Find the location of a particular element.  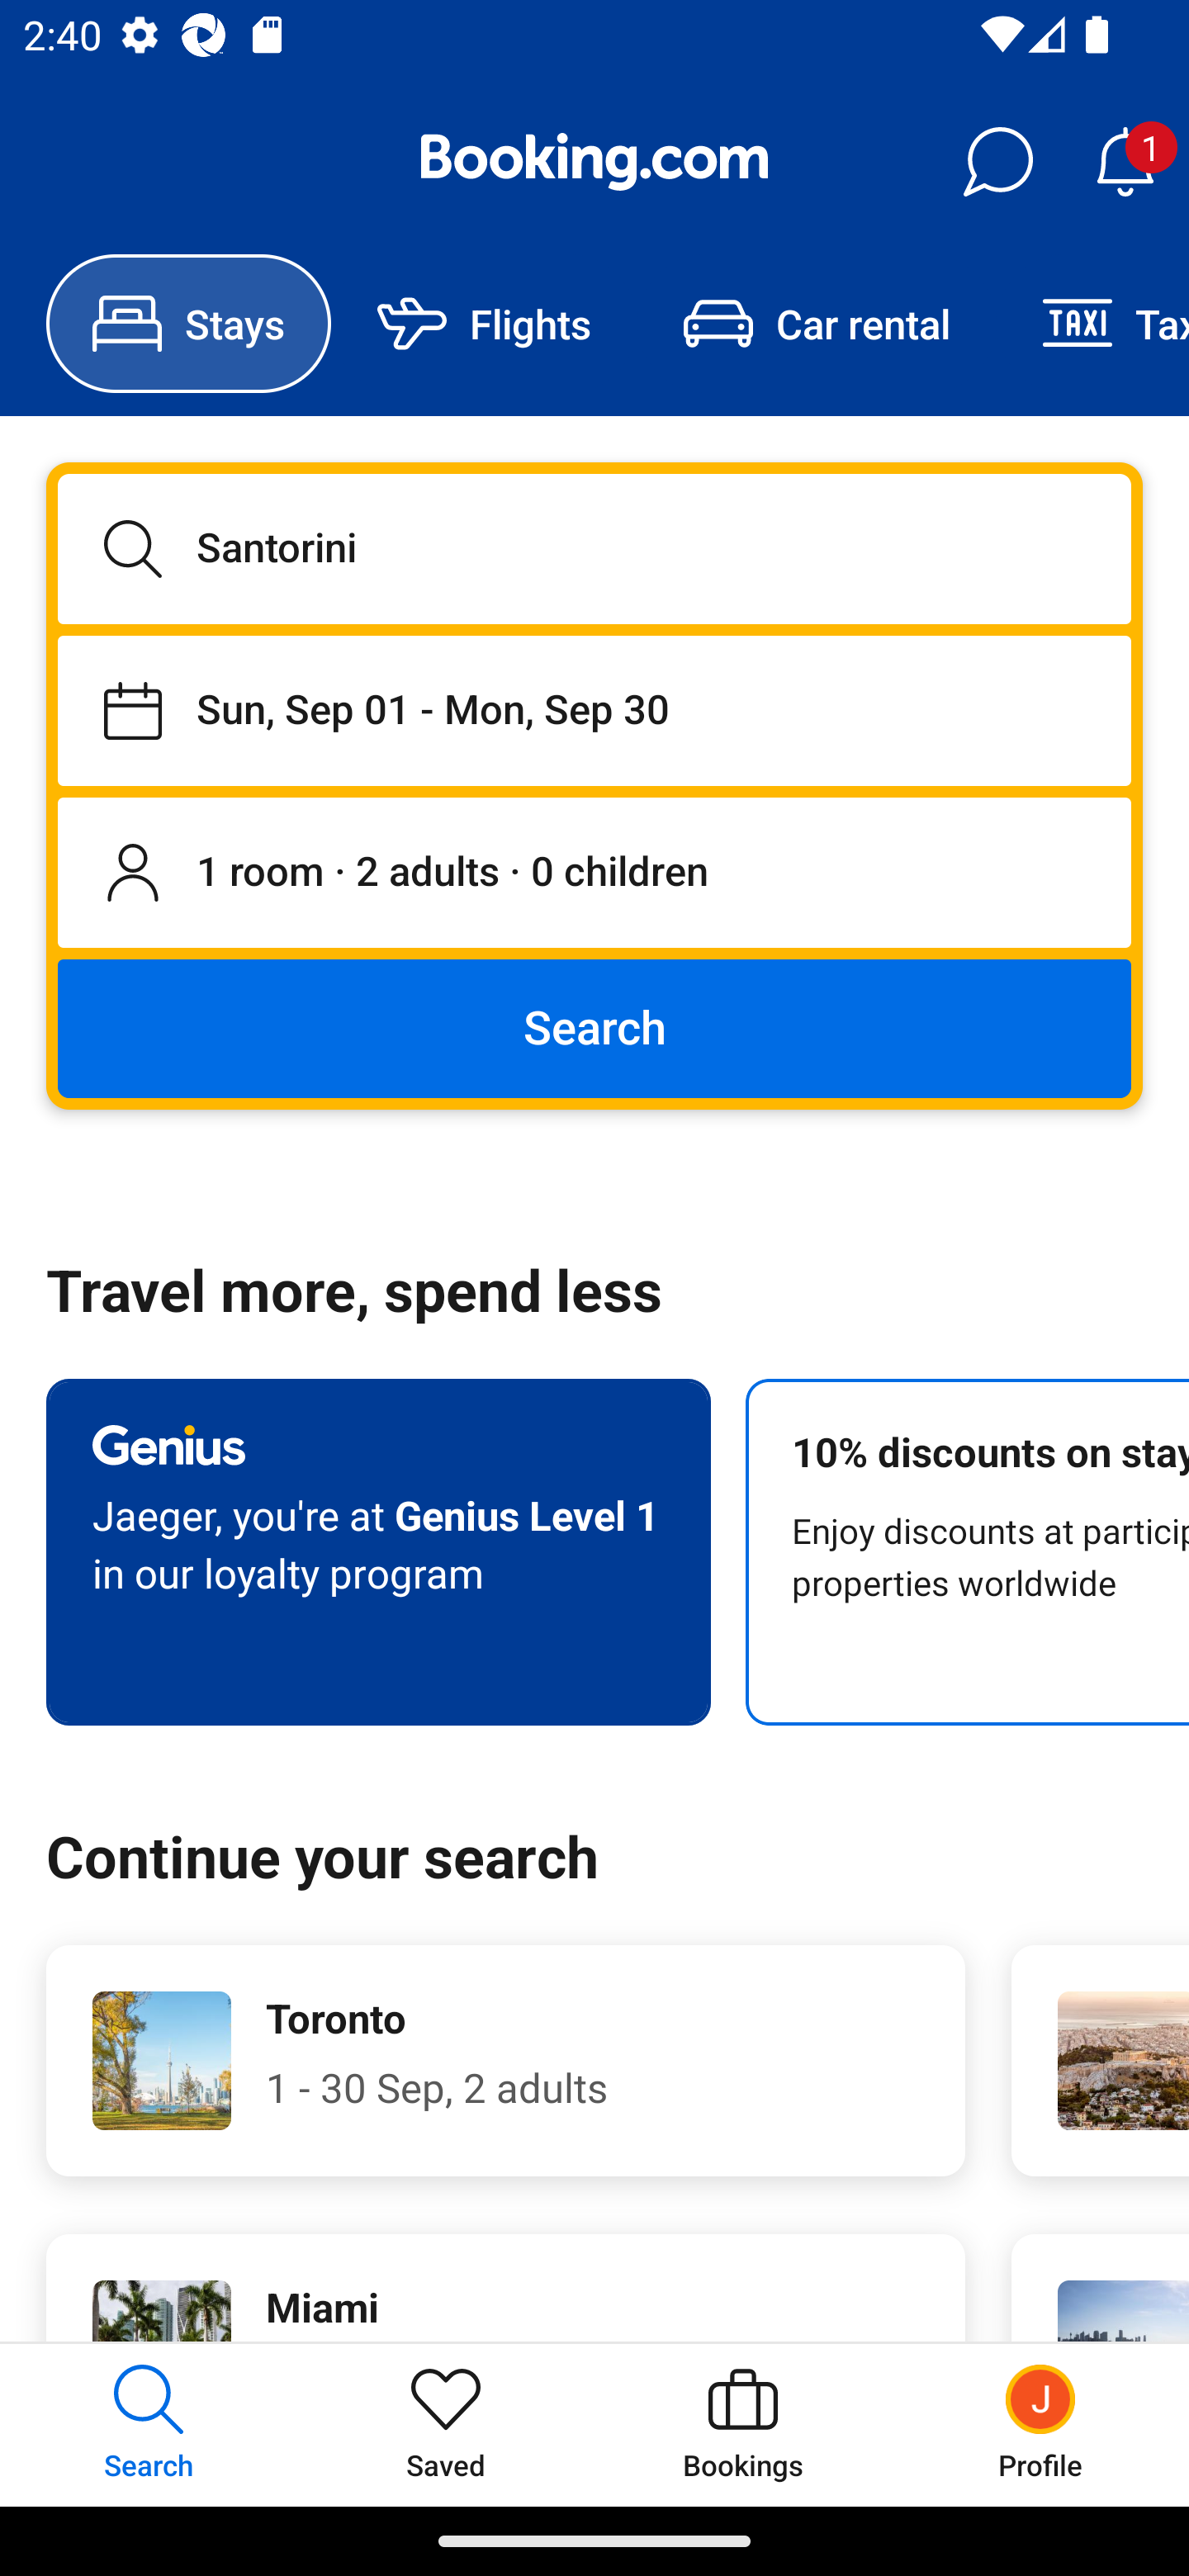

Stays is located at coordinates (188, 324).